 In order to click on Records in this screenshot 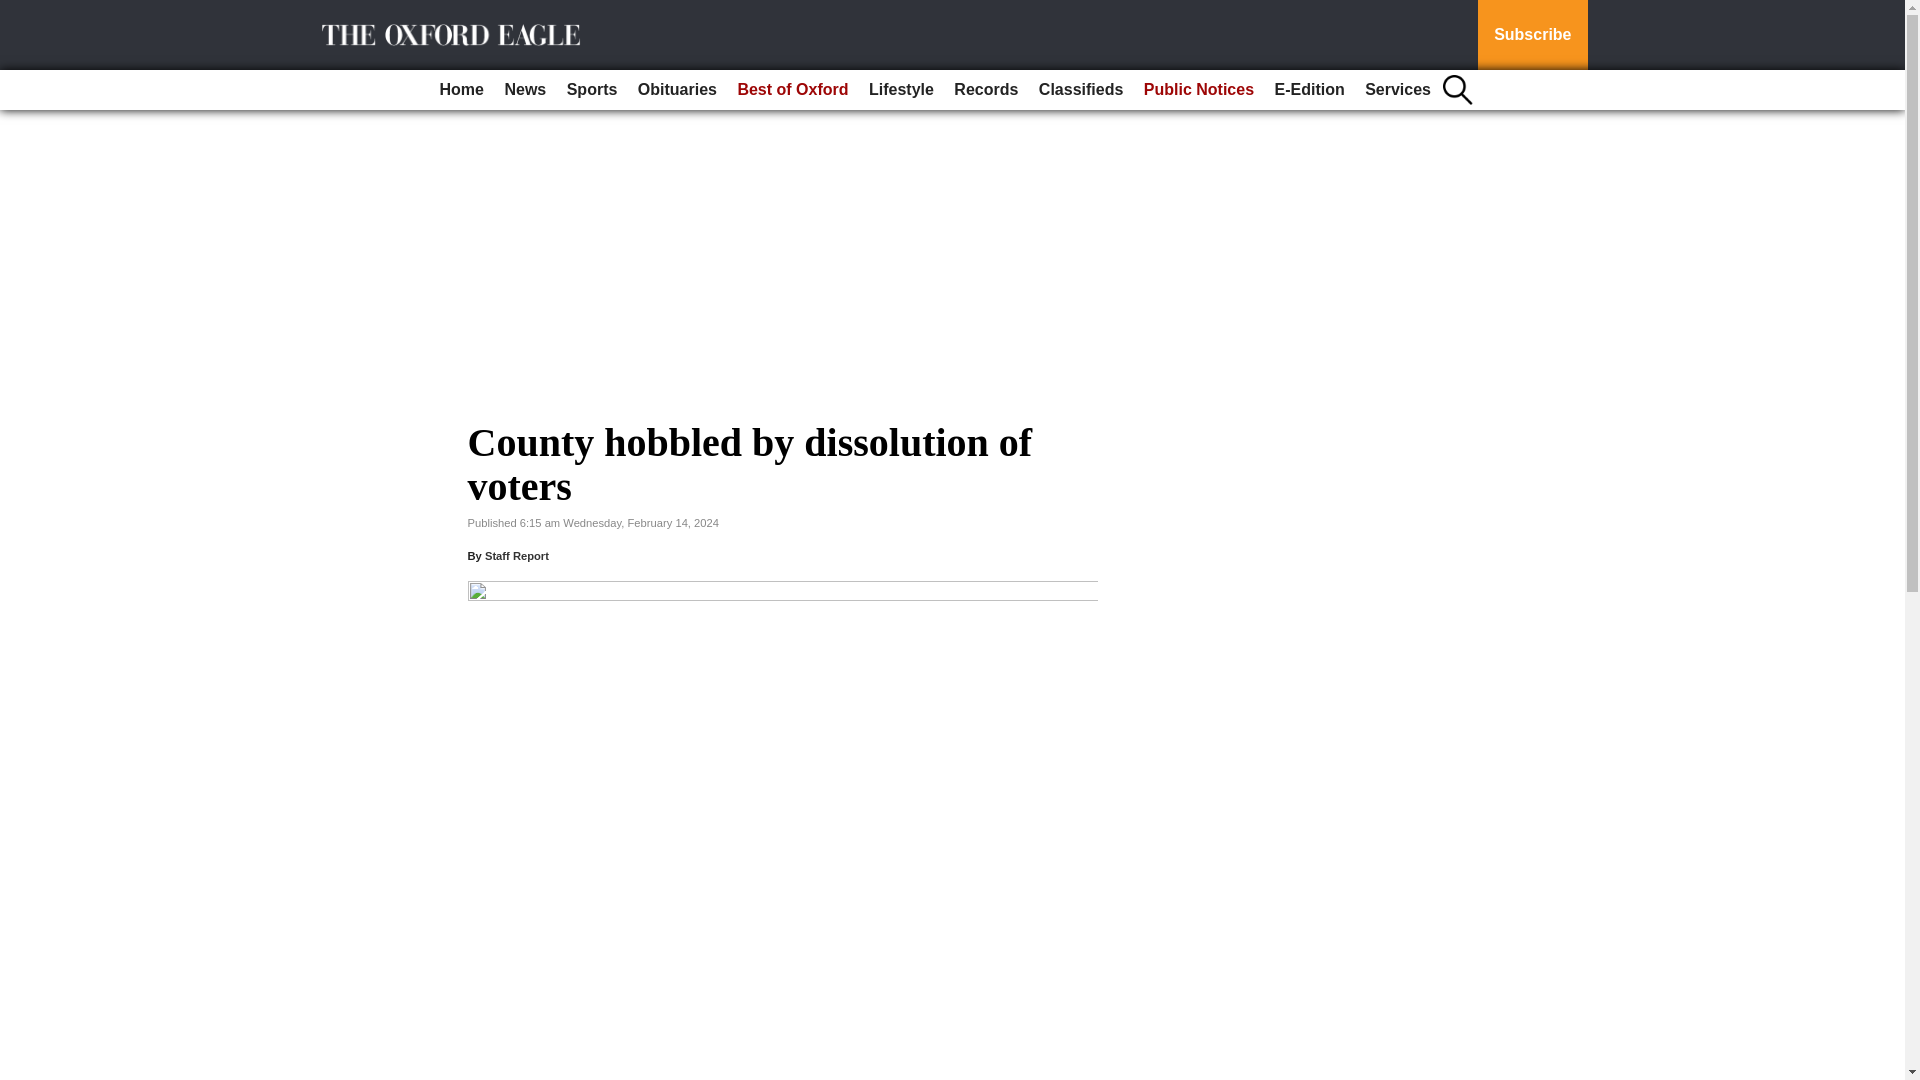, I will do `click(986, 90)`.